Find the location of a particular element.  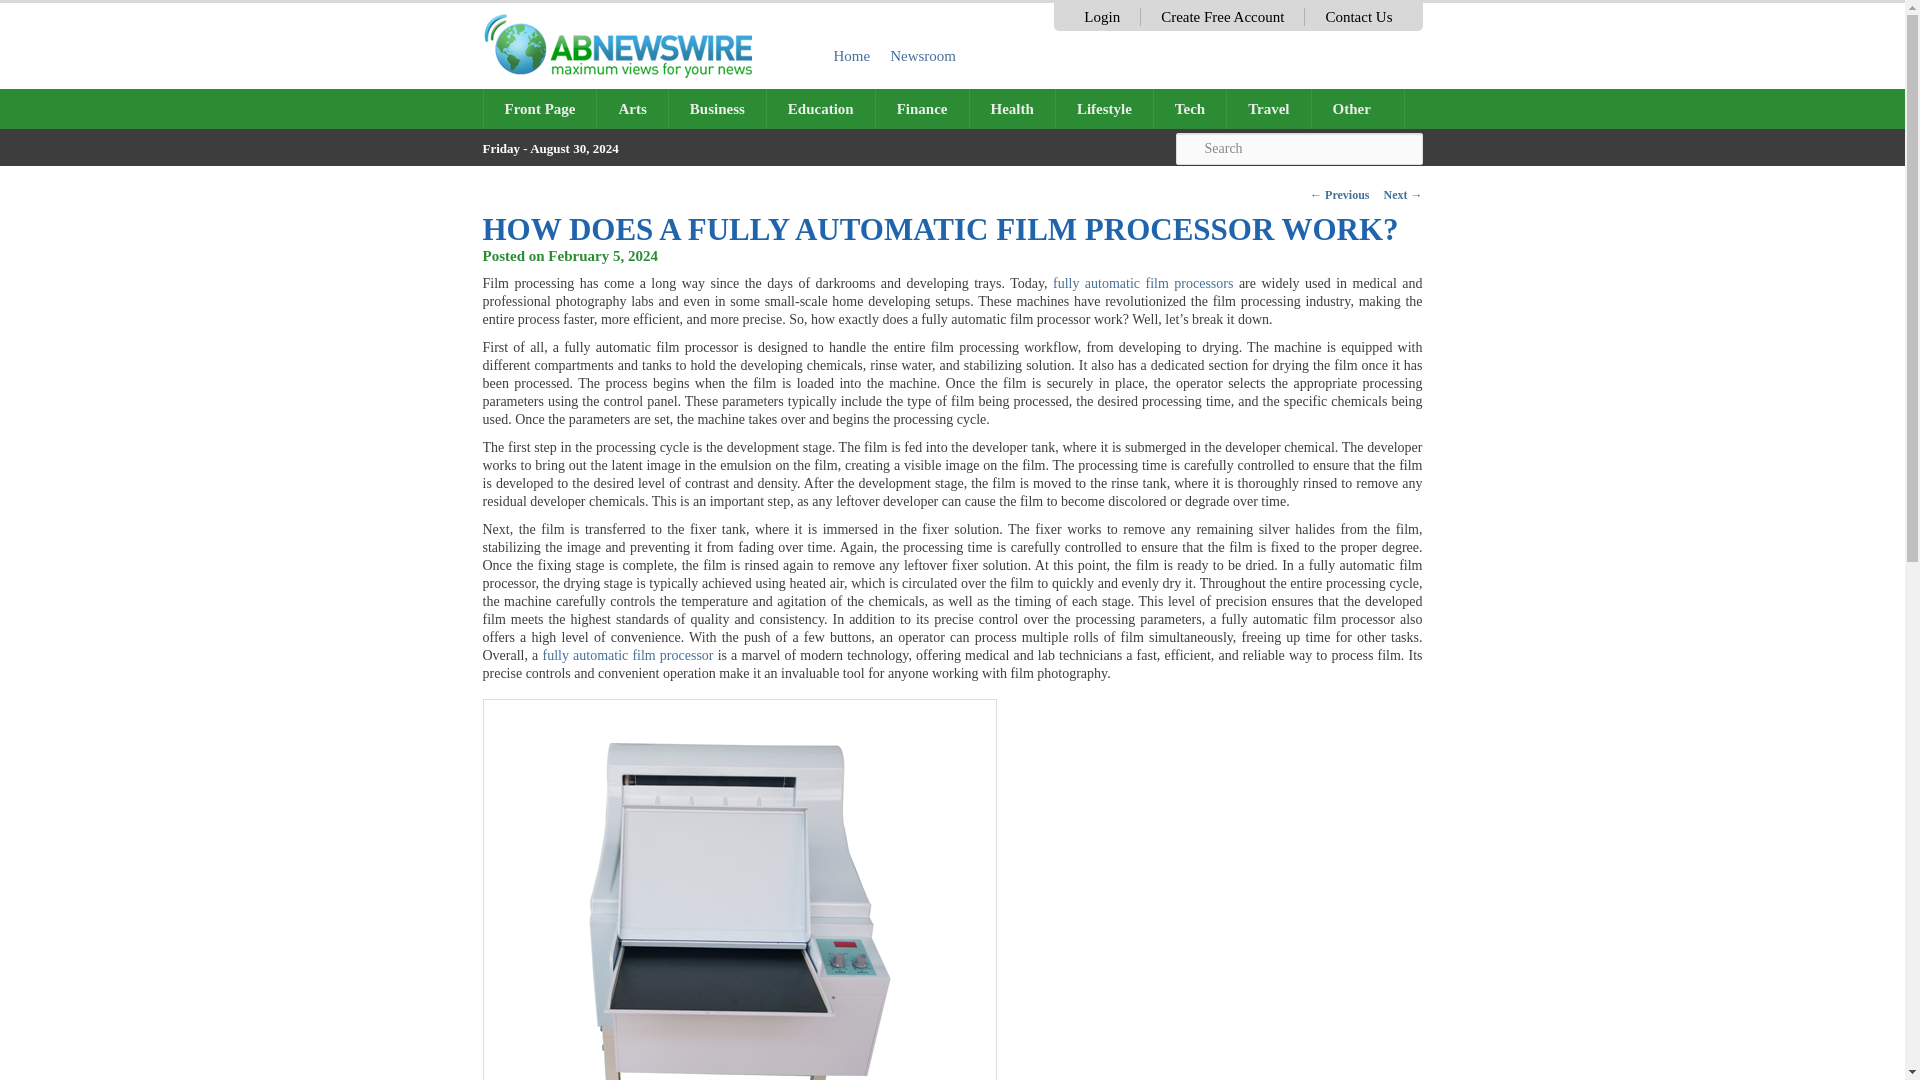

Finance is located at coordinates (922, 108).